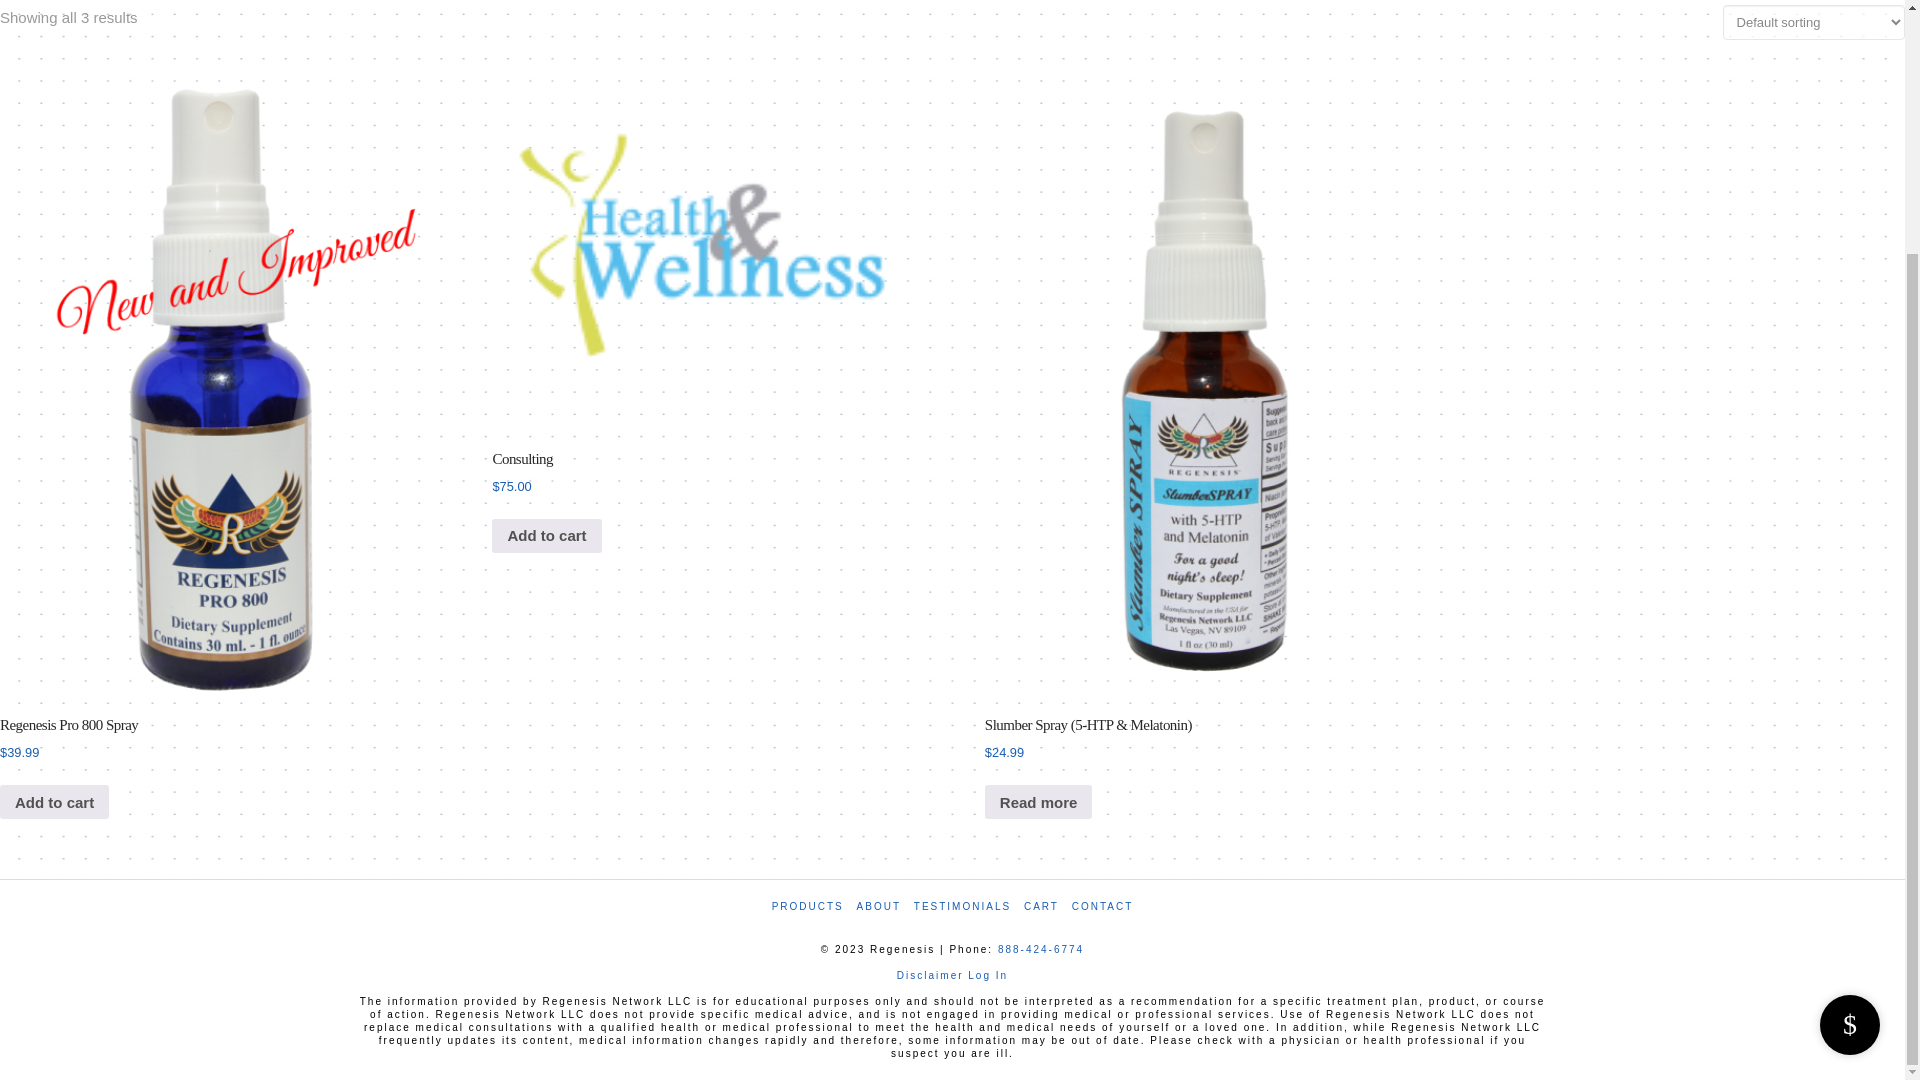 The image size is (1920, 1080). Describe the element at coordinates (878, 906) in the screenshot. I see `ABOUT` at that location.